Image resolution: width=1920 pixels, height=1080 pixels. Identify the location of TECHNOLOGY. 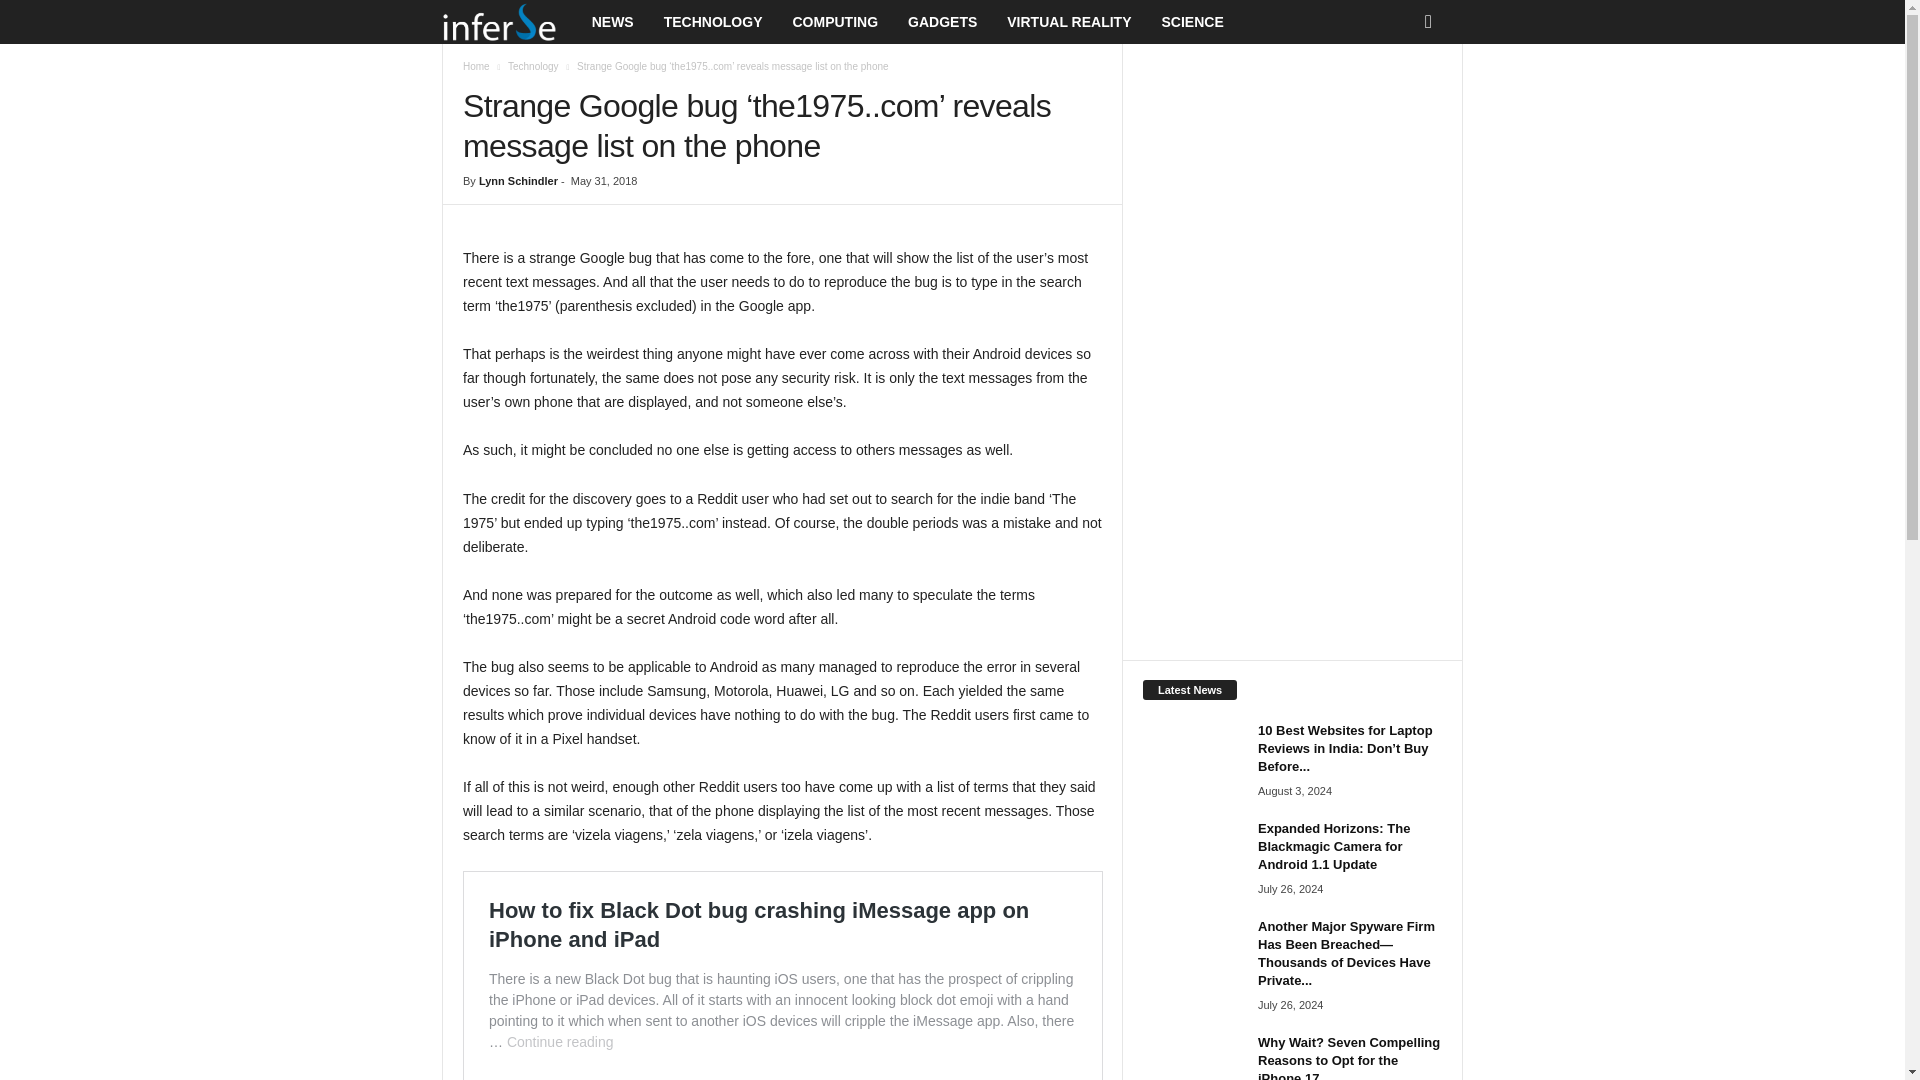
(712, 22).